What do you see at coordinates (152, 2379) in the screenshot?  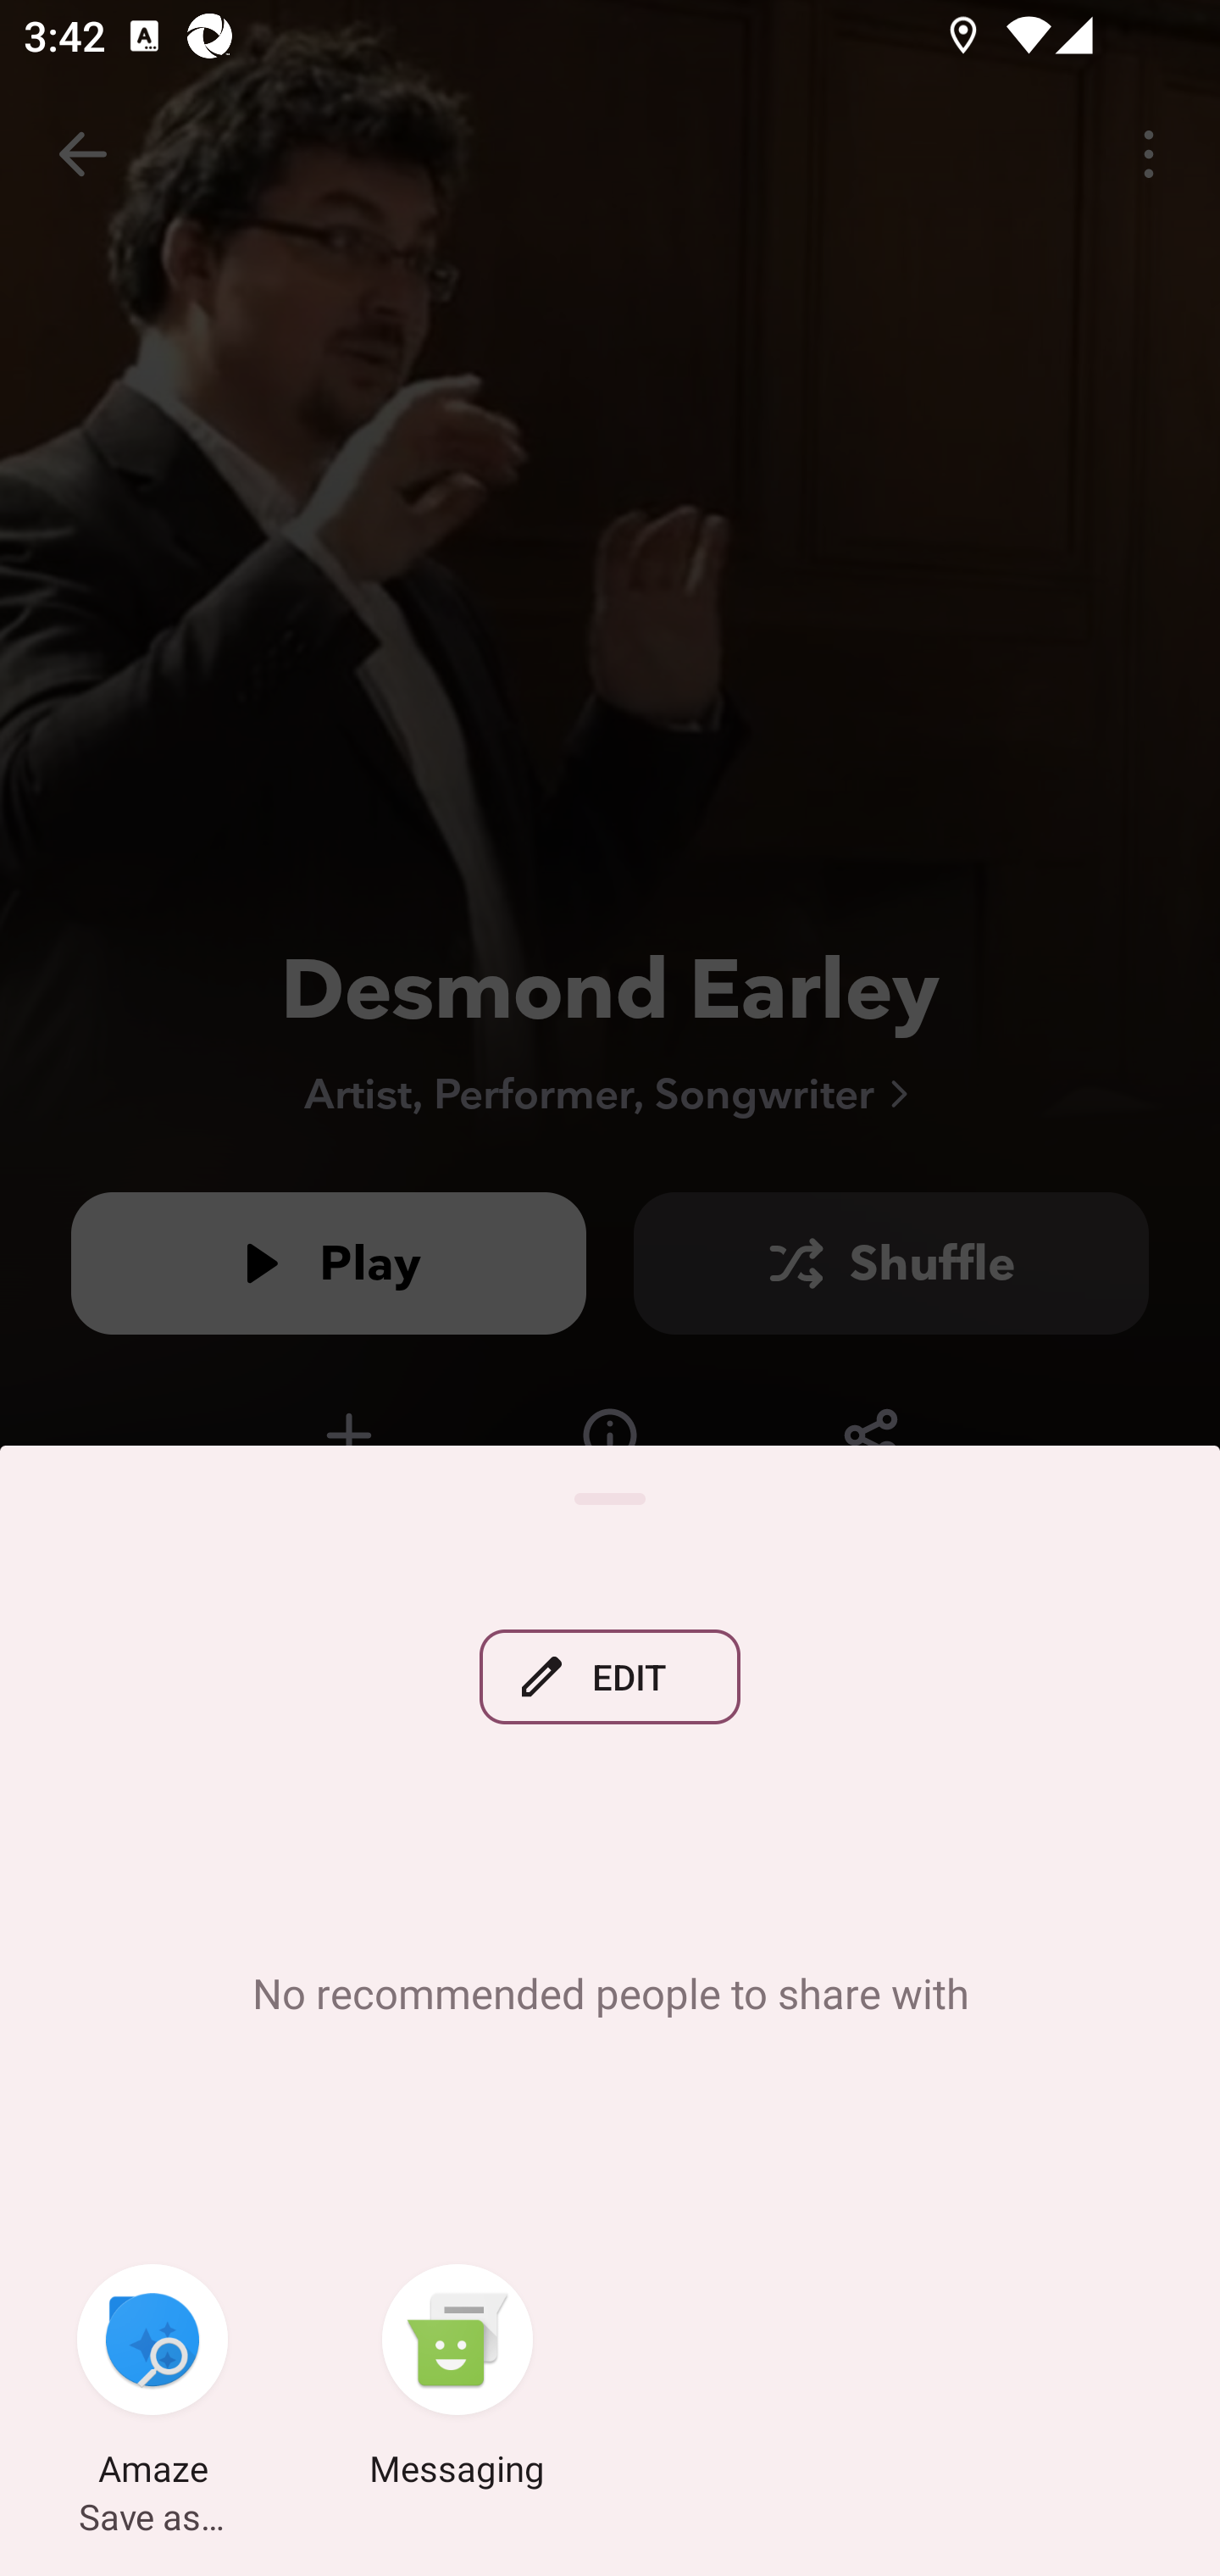 I see `Amaze Save as…` at bounding box center [152, 2379].